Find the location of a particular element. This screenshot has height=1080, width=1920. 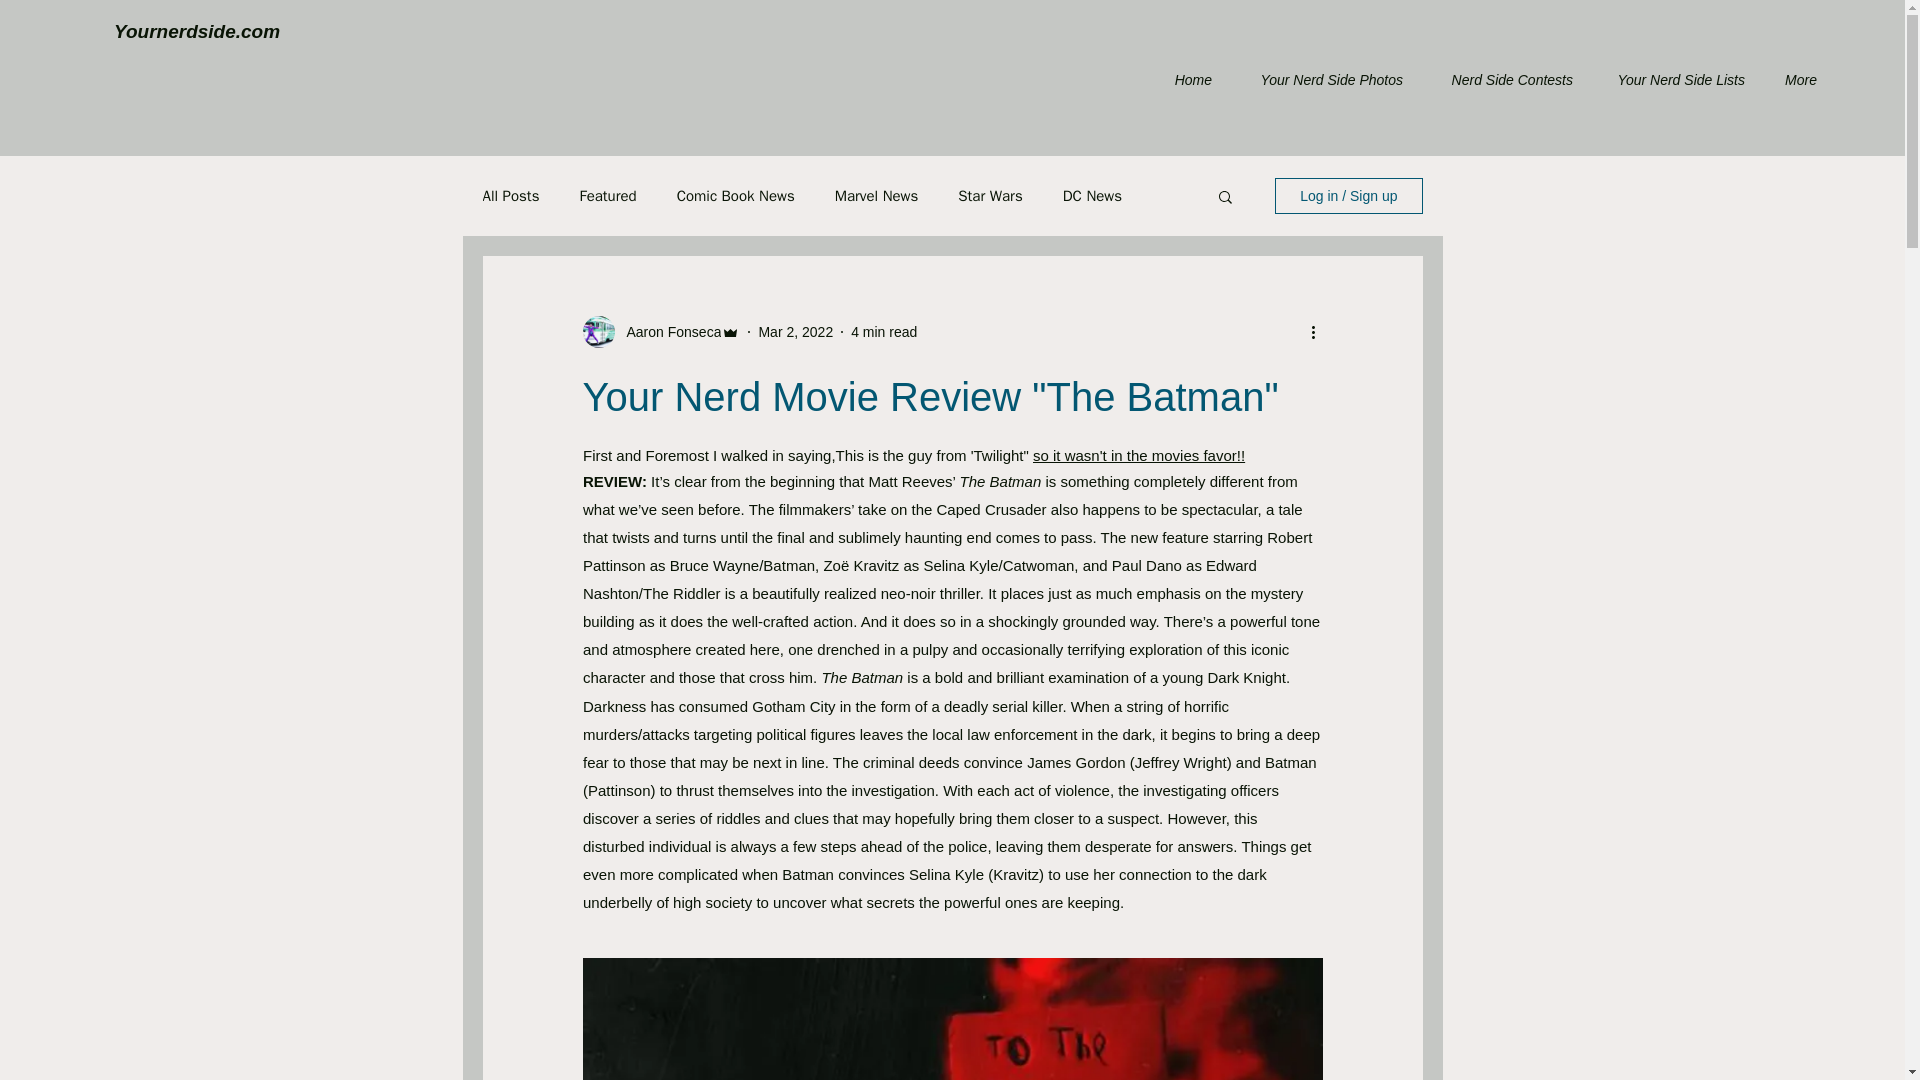

Comic Book News is located at coordinates (736, 195).